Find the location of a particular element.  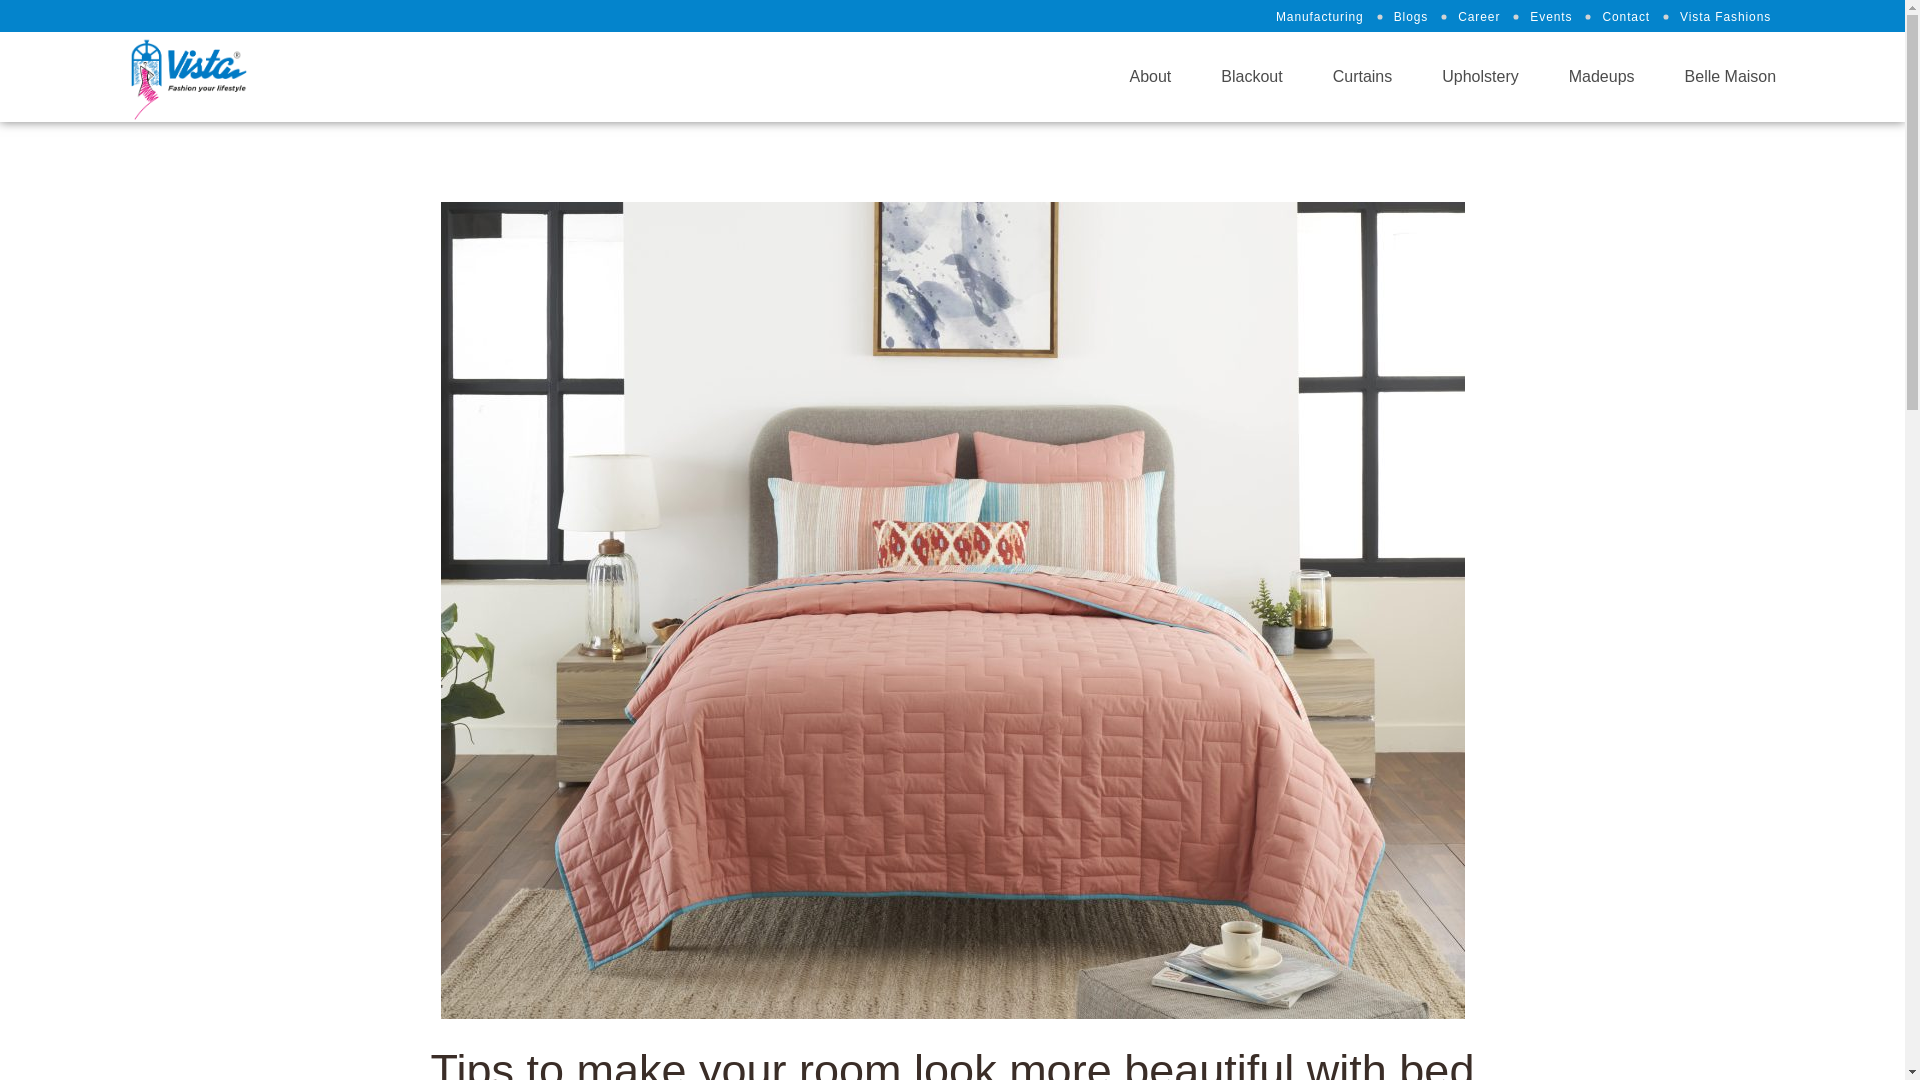

Upholstery is located at coordinates (1480, 77).